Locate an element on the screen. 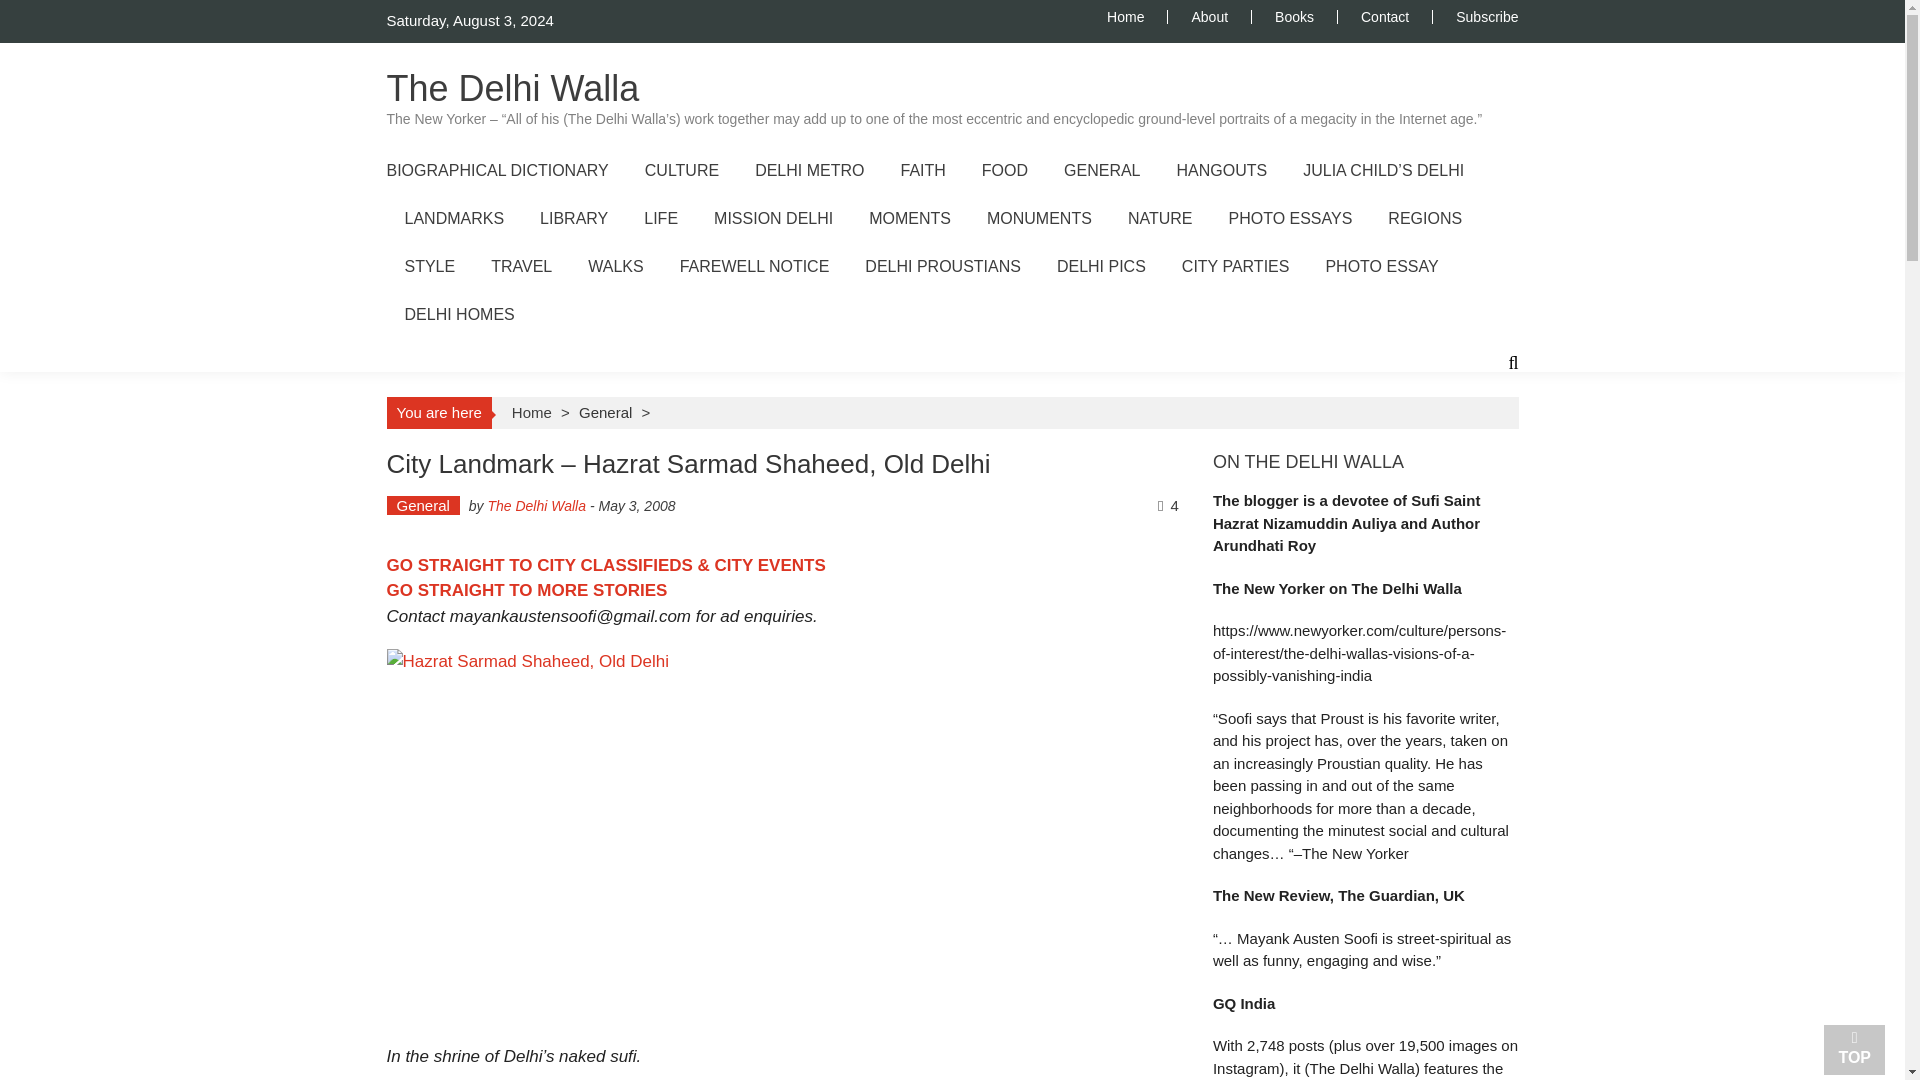 The image size is (1920, 1080). NATURE is located at coordinates (1160, 218).